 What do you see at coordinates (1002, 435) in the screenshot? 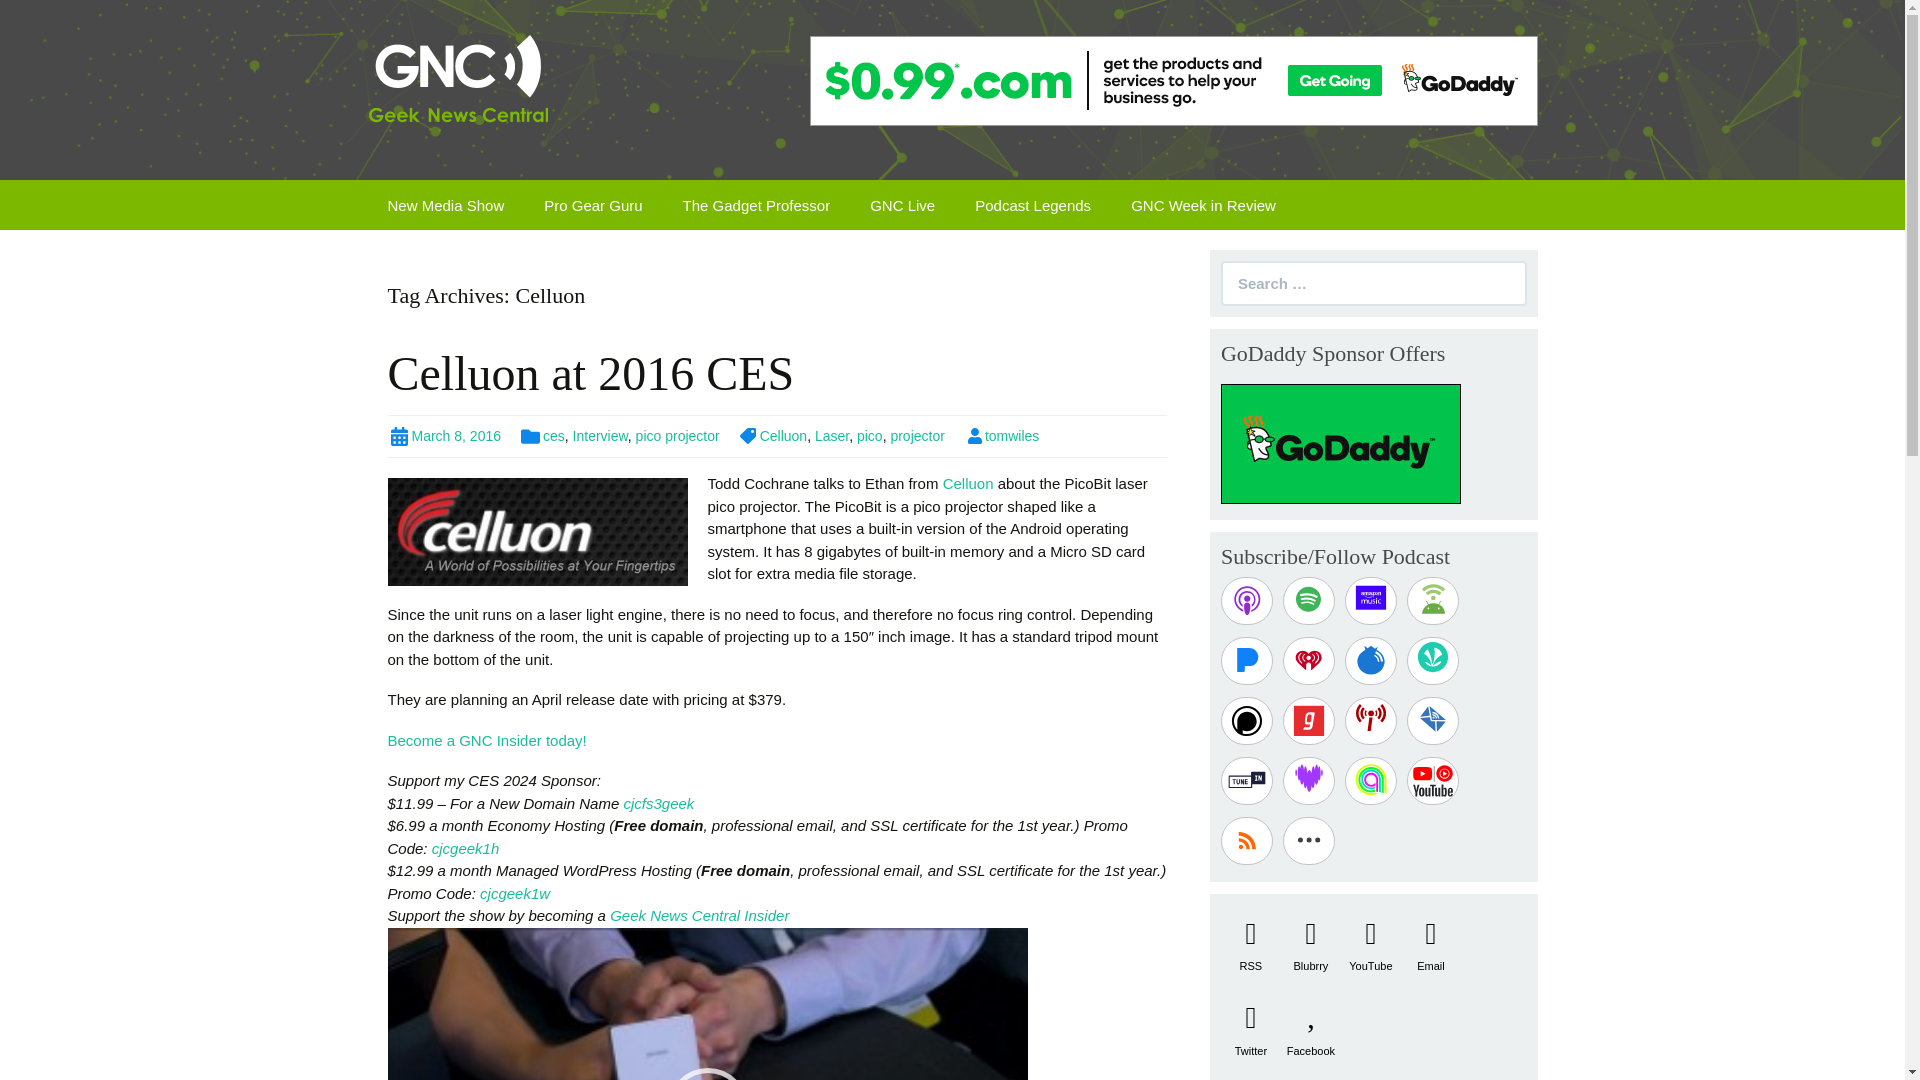
I see `View all posts by tomwiles` at bounding box center [1002, 435].